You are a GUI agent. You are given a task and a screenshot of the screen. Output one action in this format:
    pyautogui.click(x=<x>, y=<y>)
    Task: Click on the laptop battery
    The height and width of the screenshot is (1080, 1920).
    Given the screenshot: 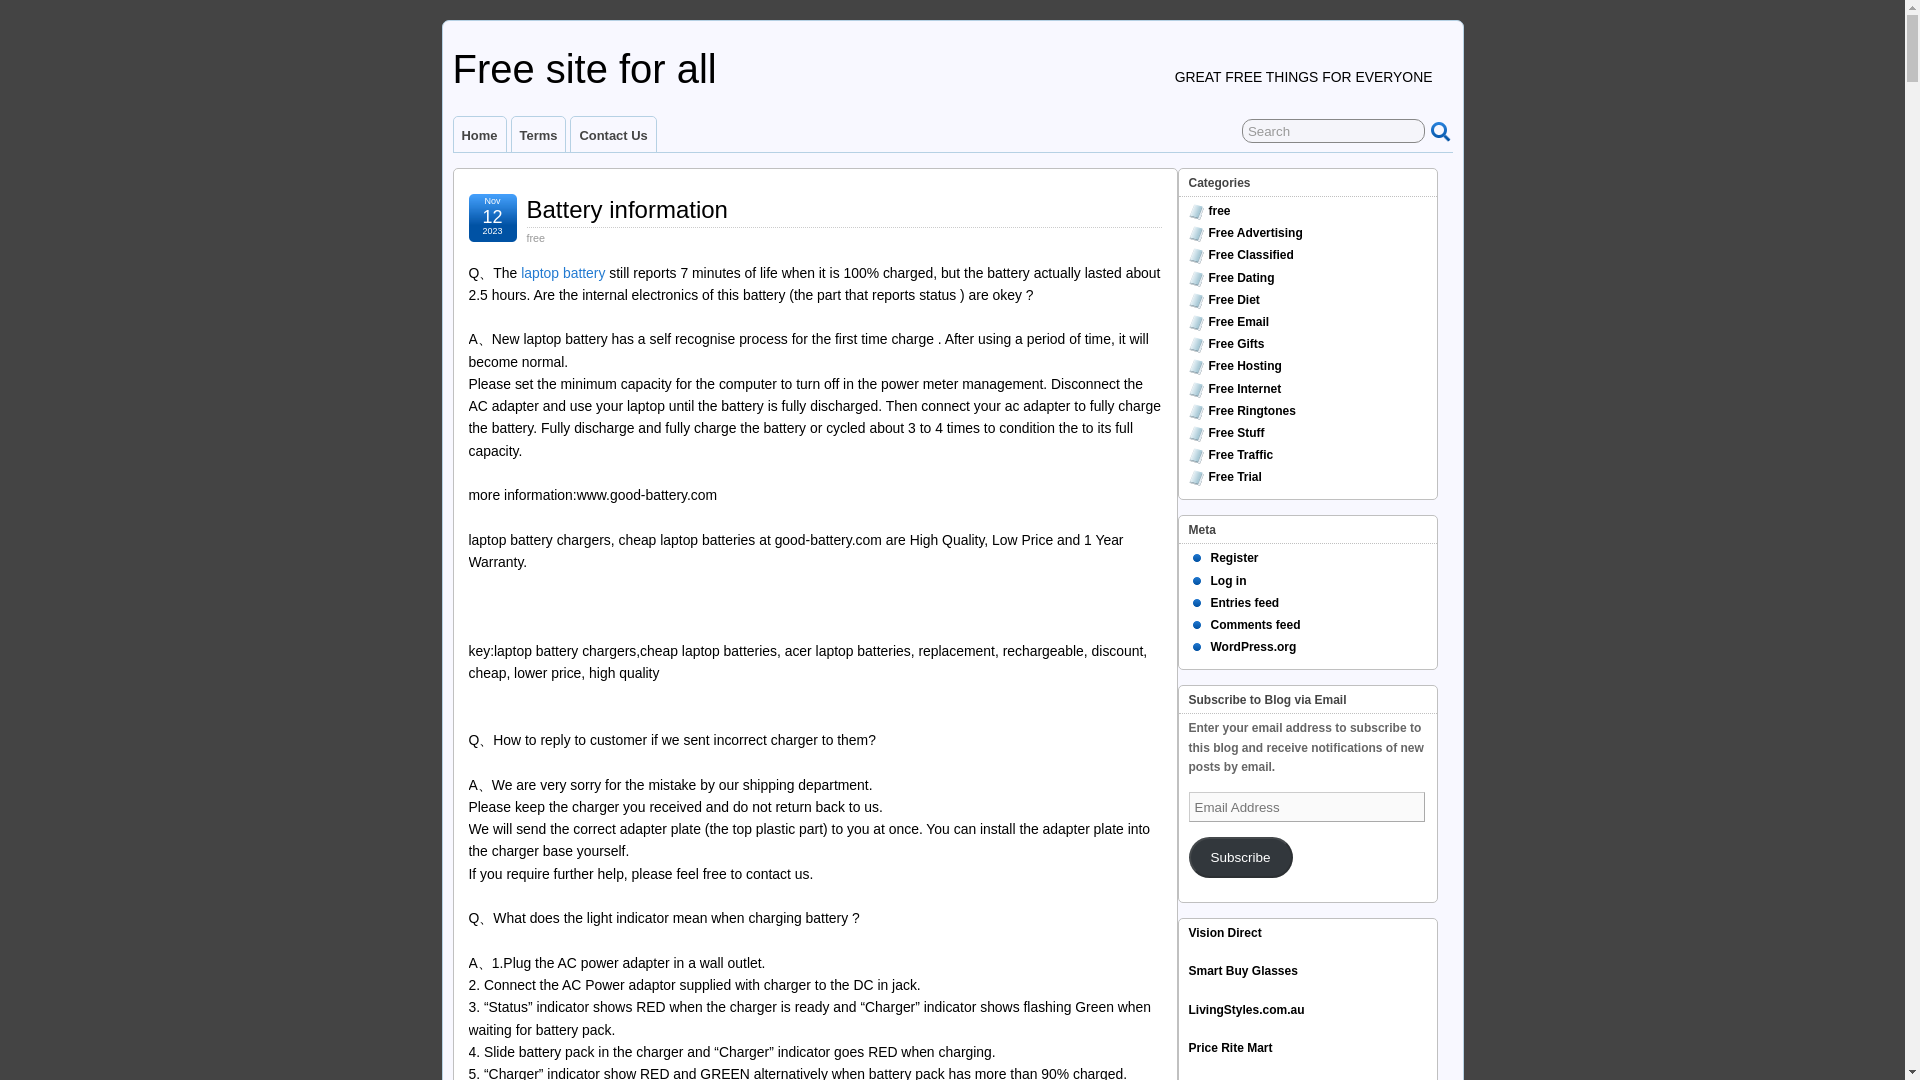 What is the action you would take?
    pyautogui.click(x=564, y=272)
    